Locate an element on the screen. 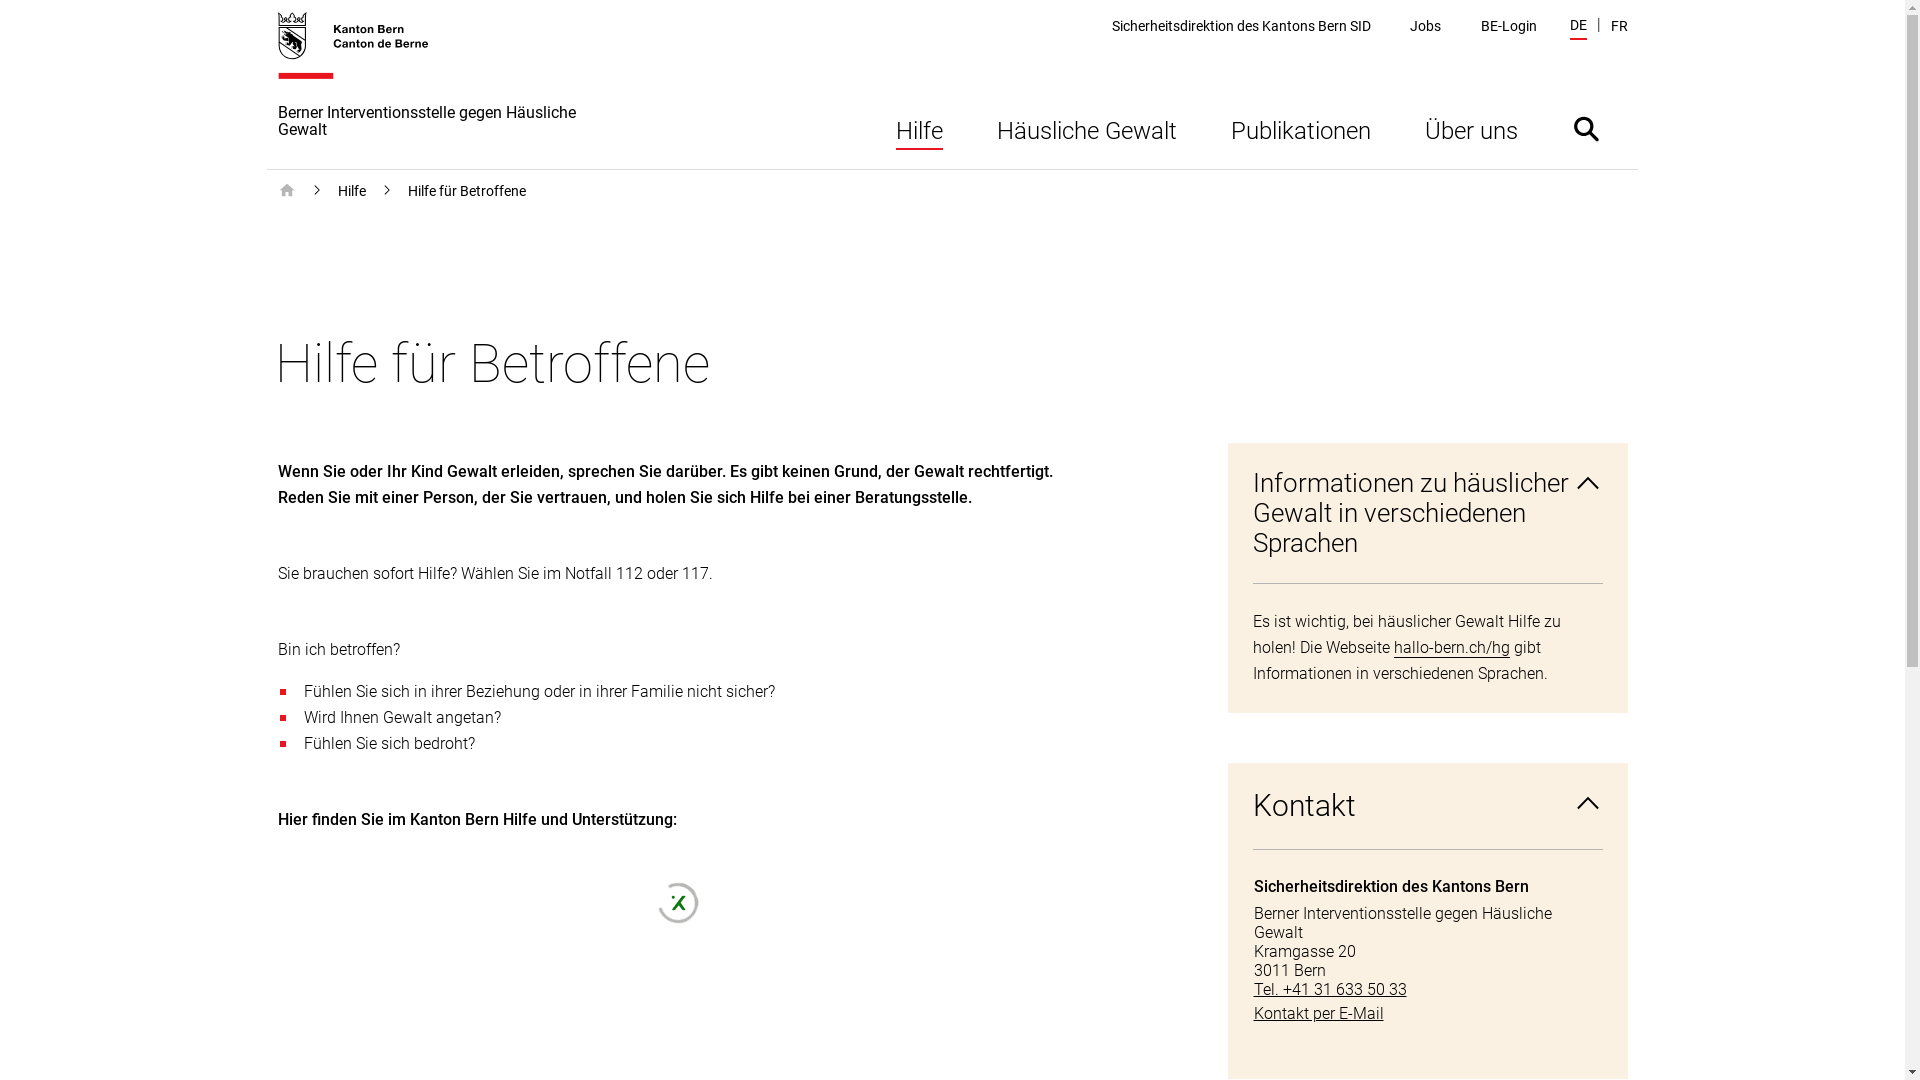  BE-Login is located at coordinates (1509, 26).